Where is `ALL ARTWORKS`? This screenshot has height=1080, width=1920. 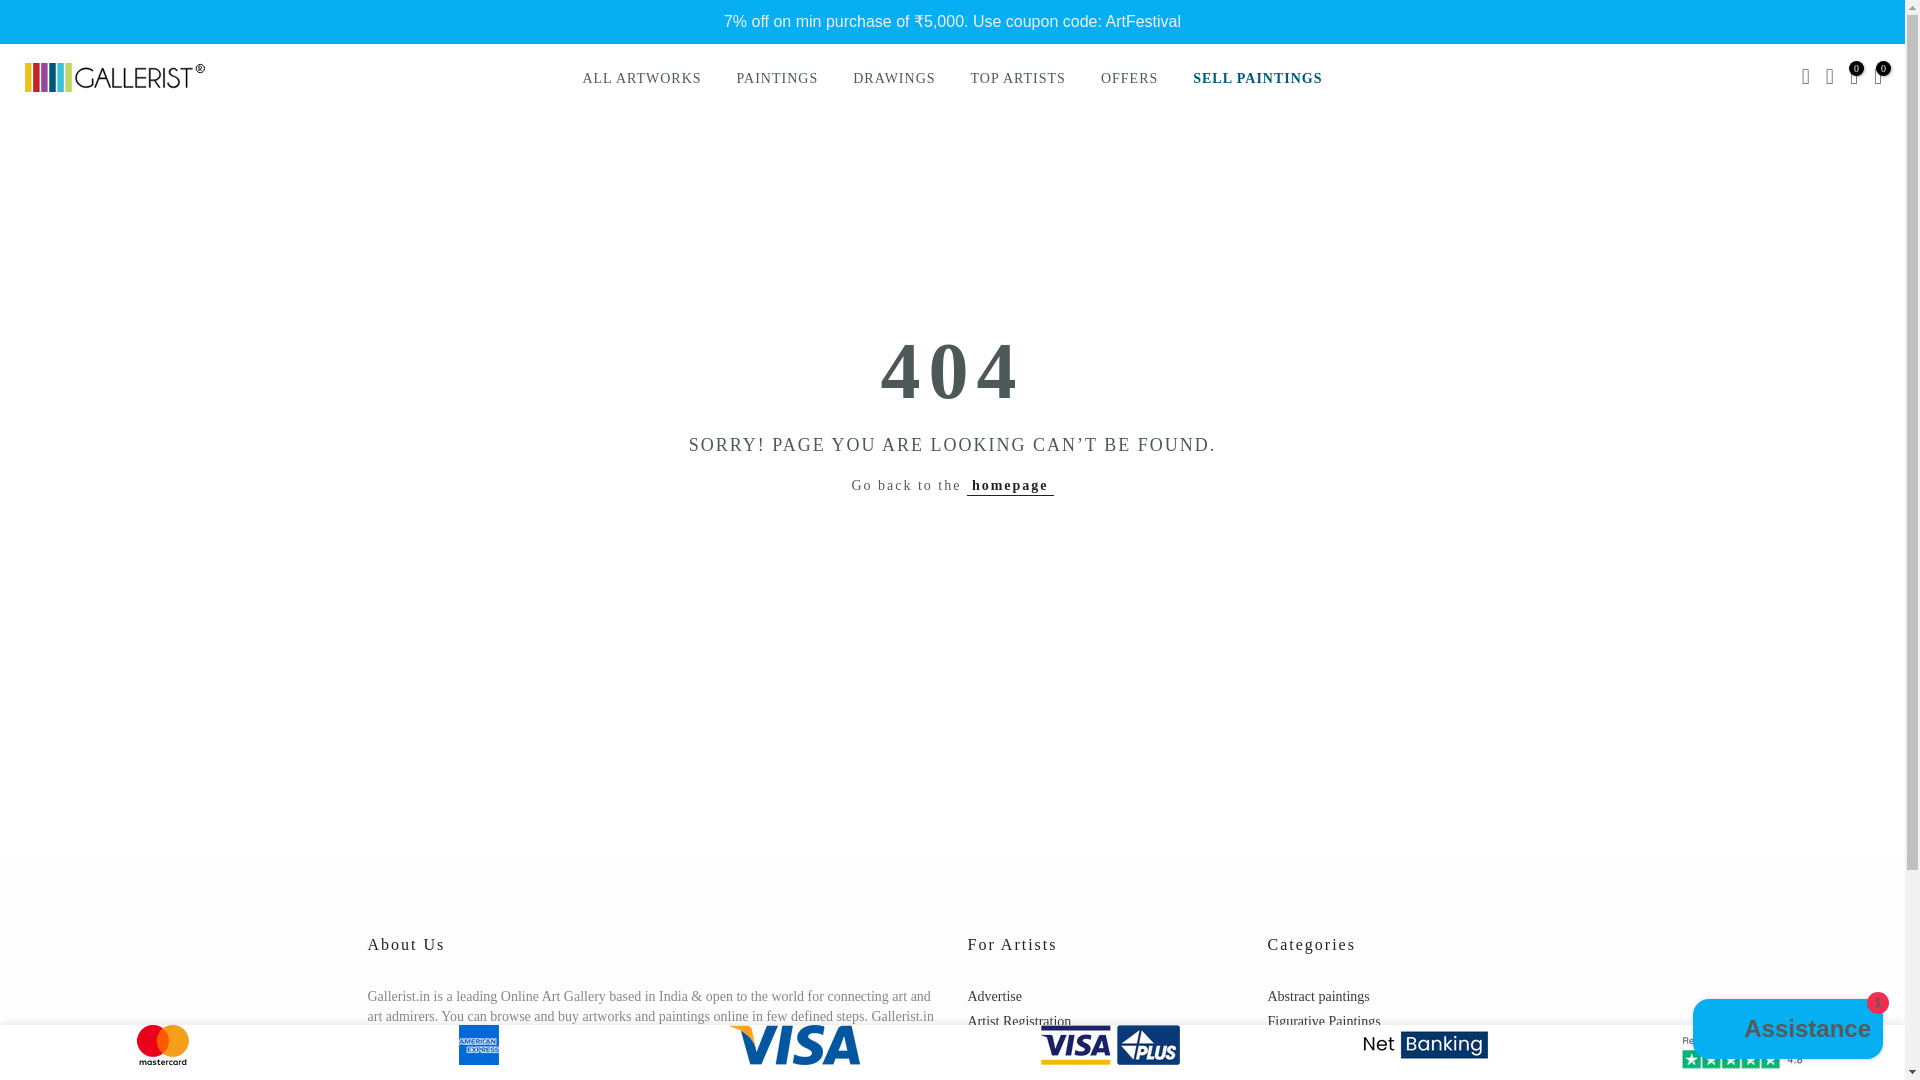
ALL ARTWORKS is located at coordinates (641, 79).